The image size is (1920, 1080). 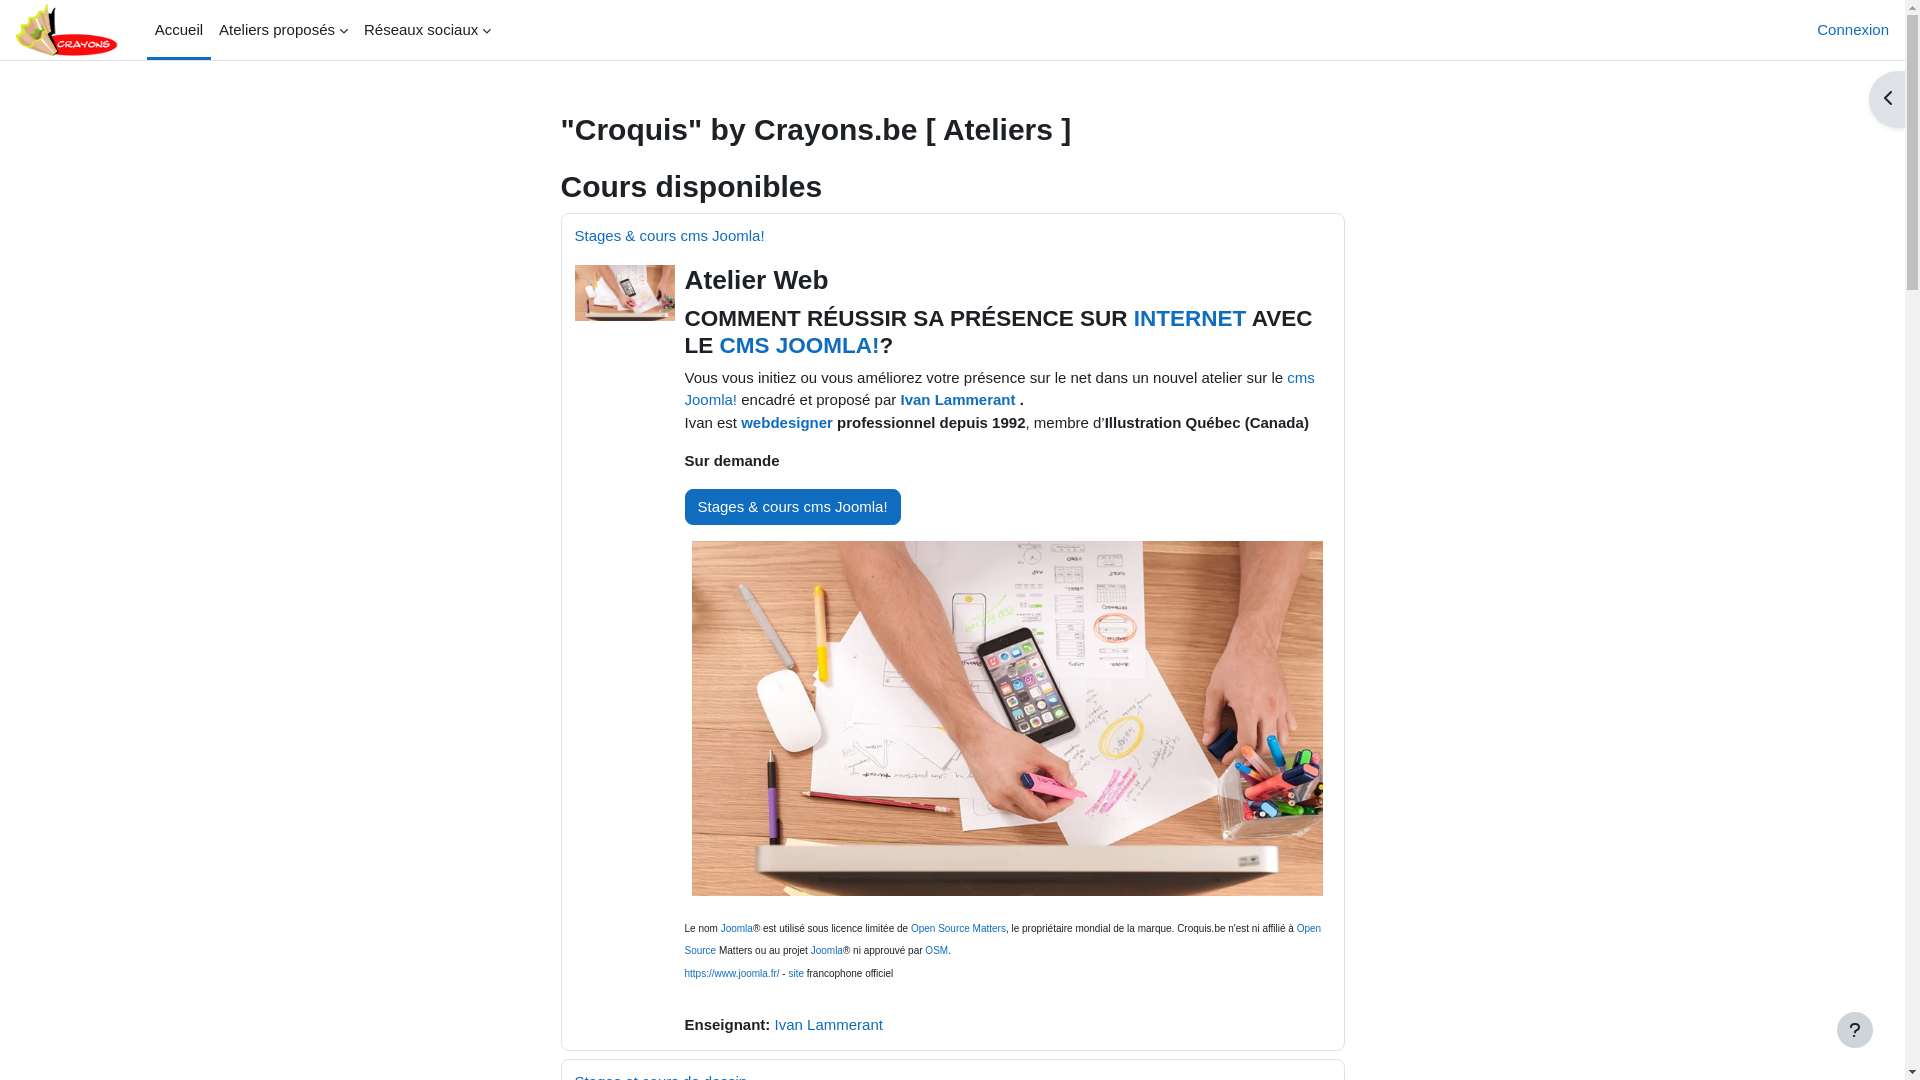 I want to click on Open Source Matters, so click(x=958, y=928).